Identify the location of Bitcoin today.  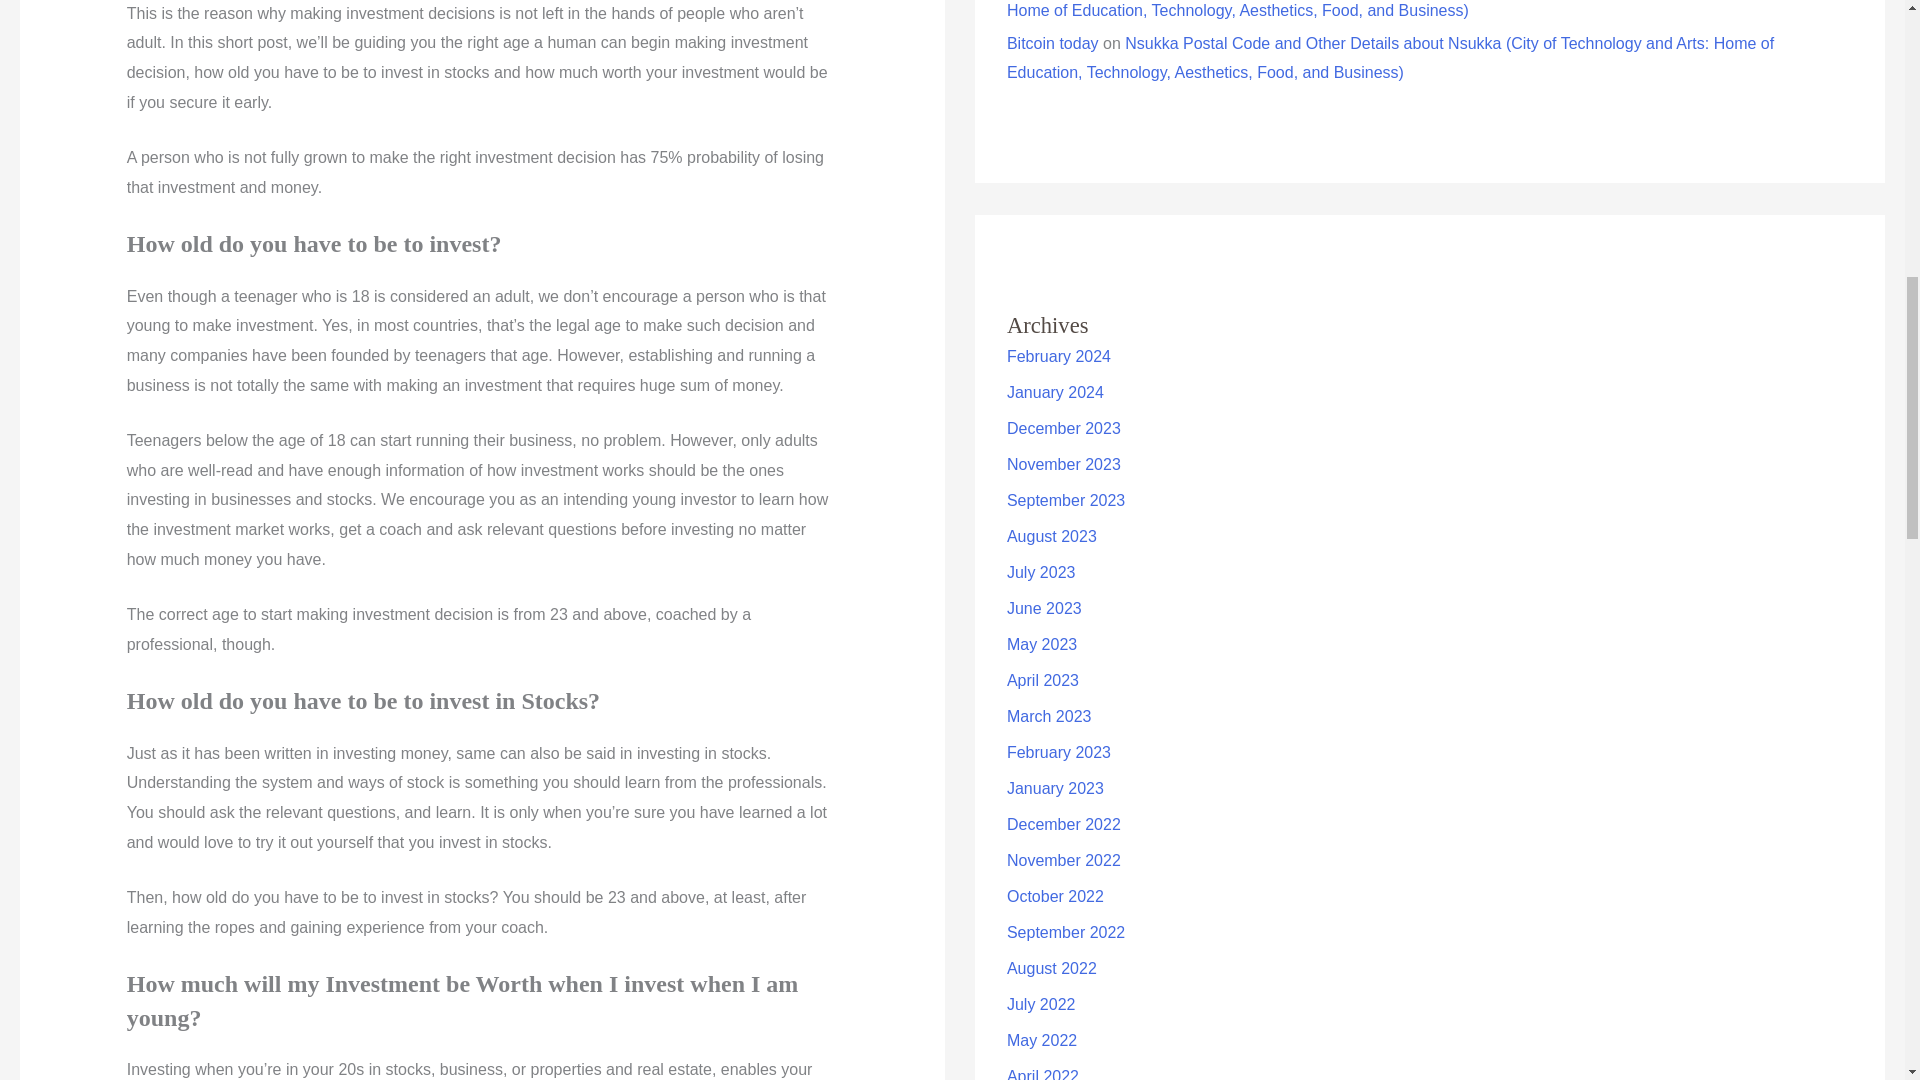
(1052, 42).